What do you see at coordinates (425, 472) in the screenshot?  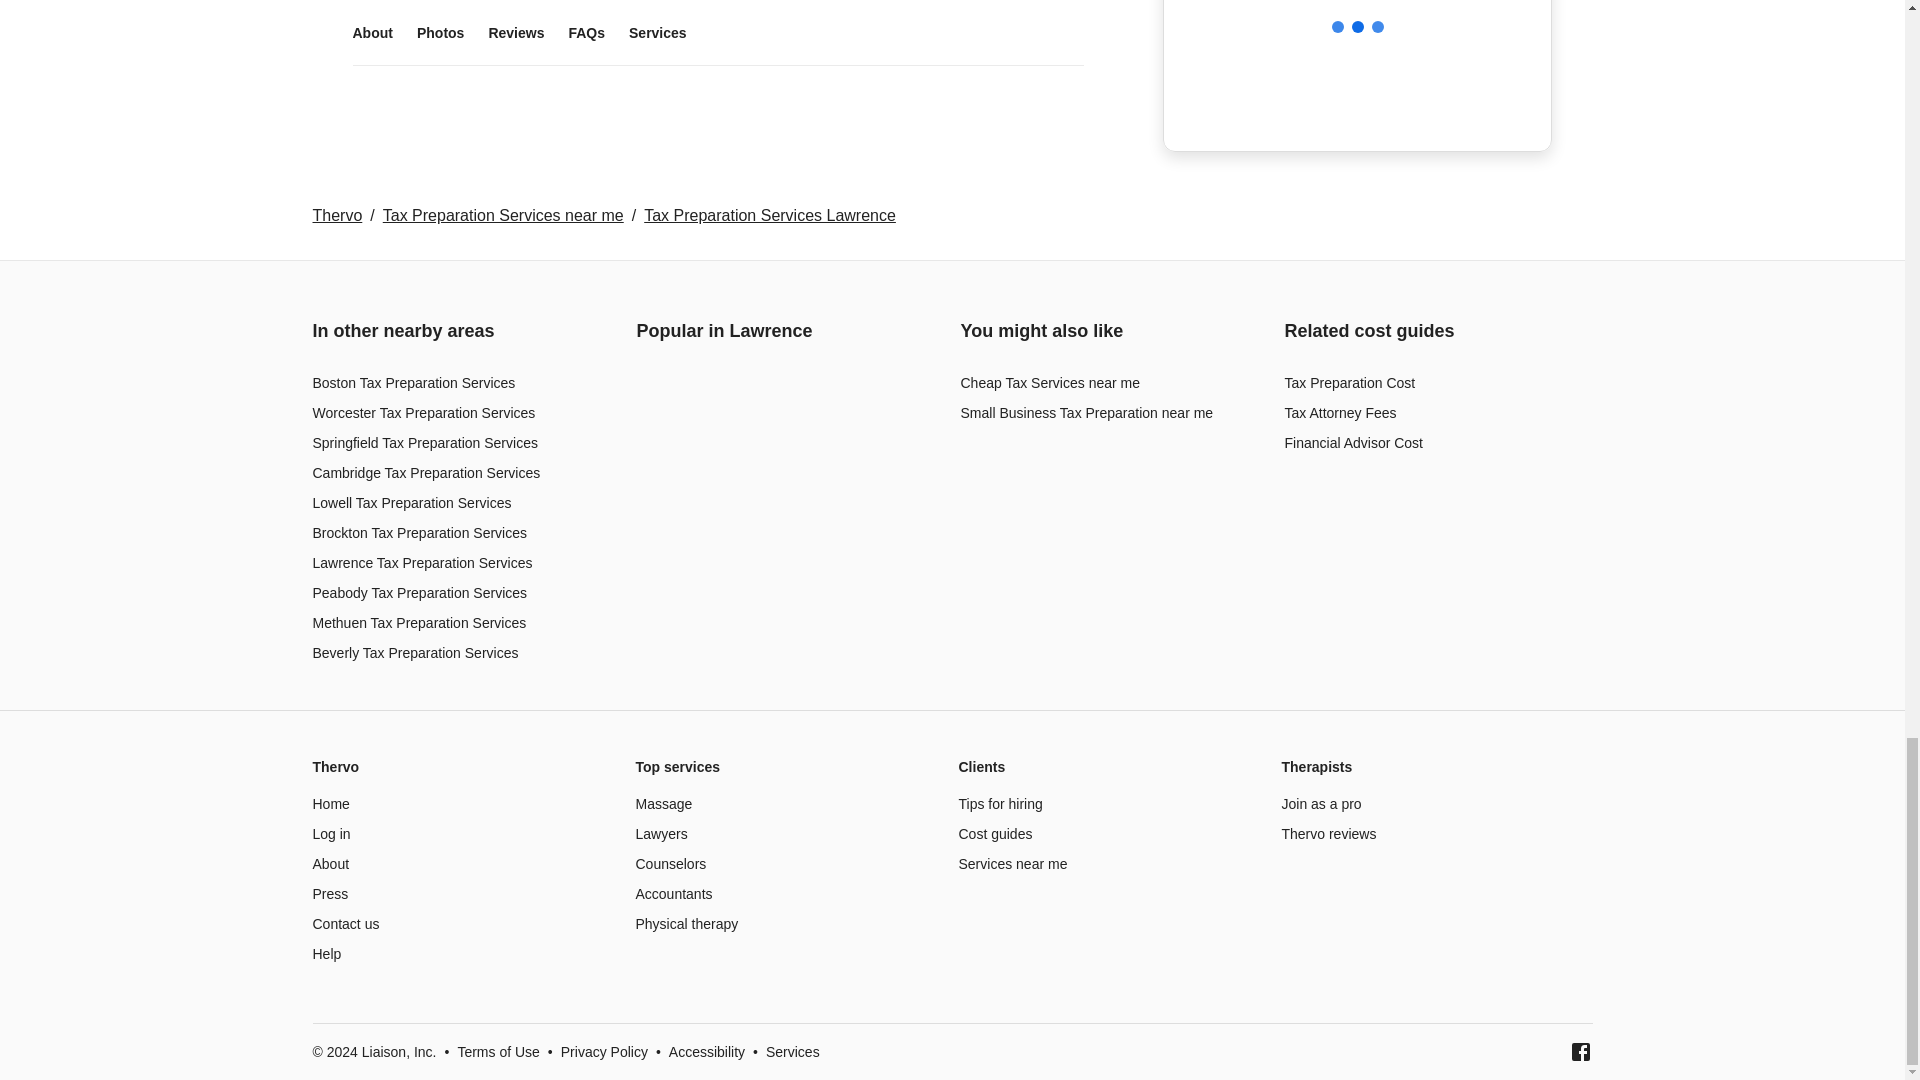 I see `Cambridge Tax Preparation Services` at bounding box center [425, 472].